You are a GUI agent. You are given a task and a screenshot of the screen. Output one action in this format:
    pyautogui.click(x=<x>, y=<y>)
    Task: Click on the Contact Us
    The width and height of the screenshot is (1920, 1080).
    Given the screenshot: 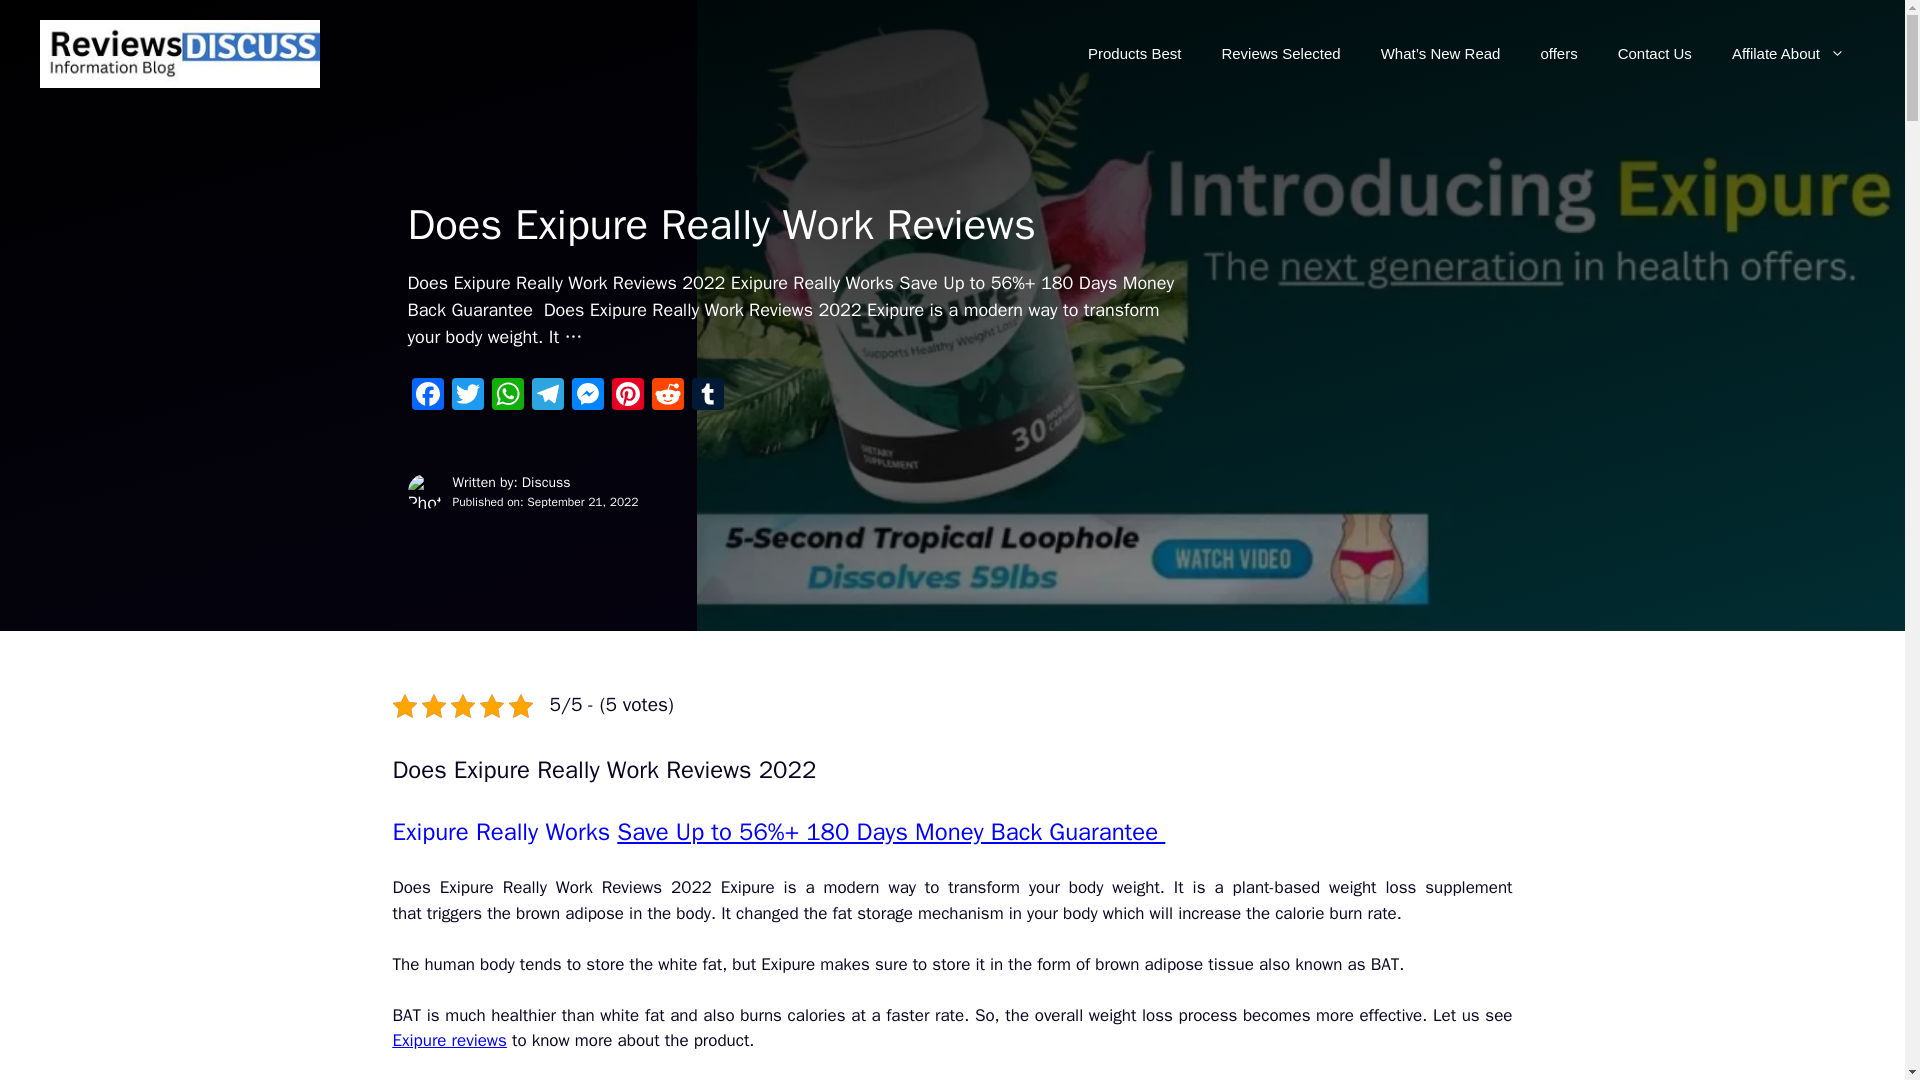 What is the action you would take?
    pyautogui.click(x=1654, y=54)
    